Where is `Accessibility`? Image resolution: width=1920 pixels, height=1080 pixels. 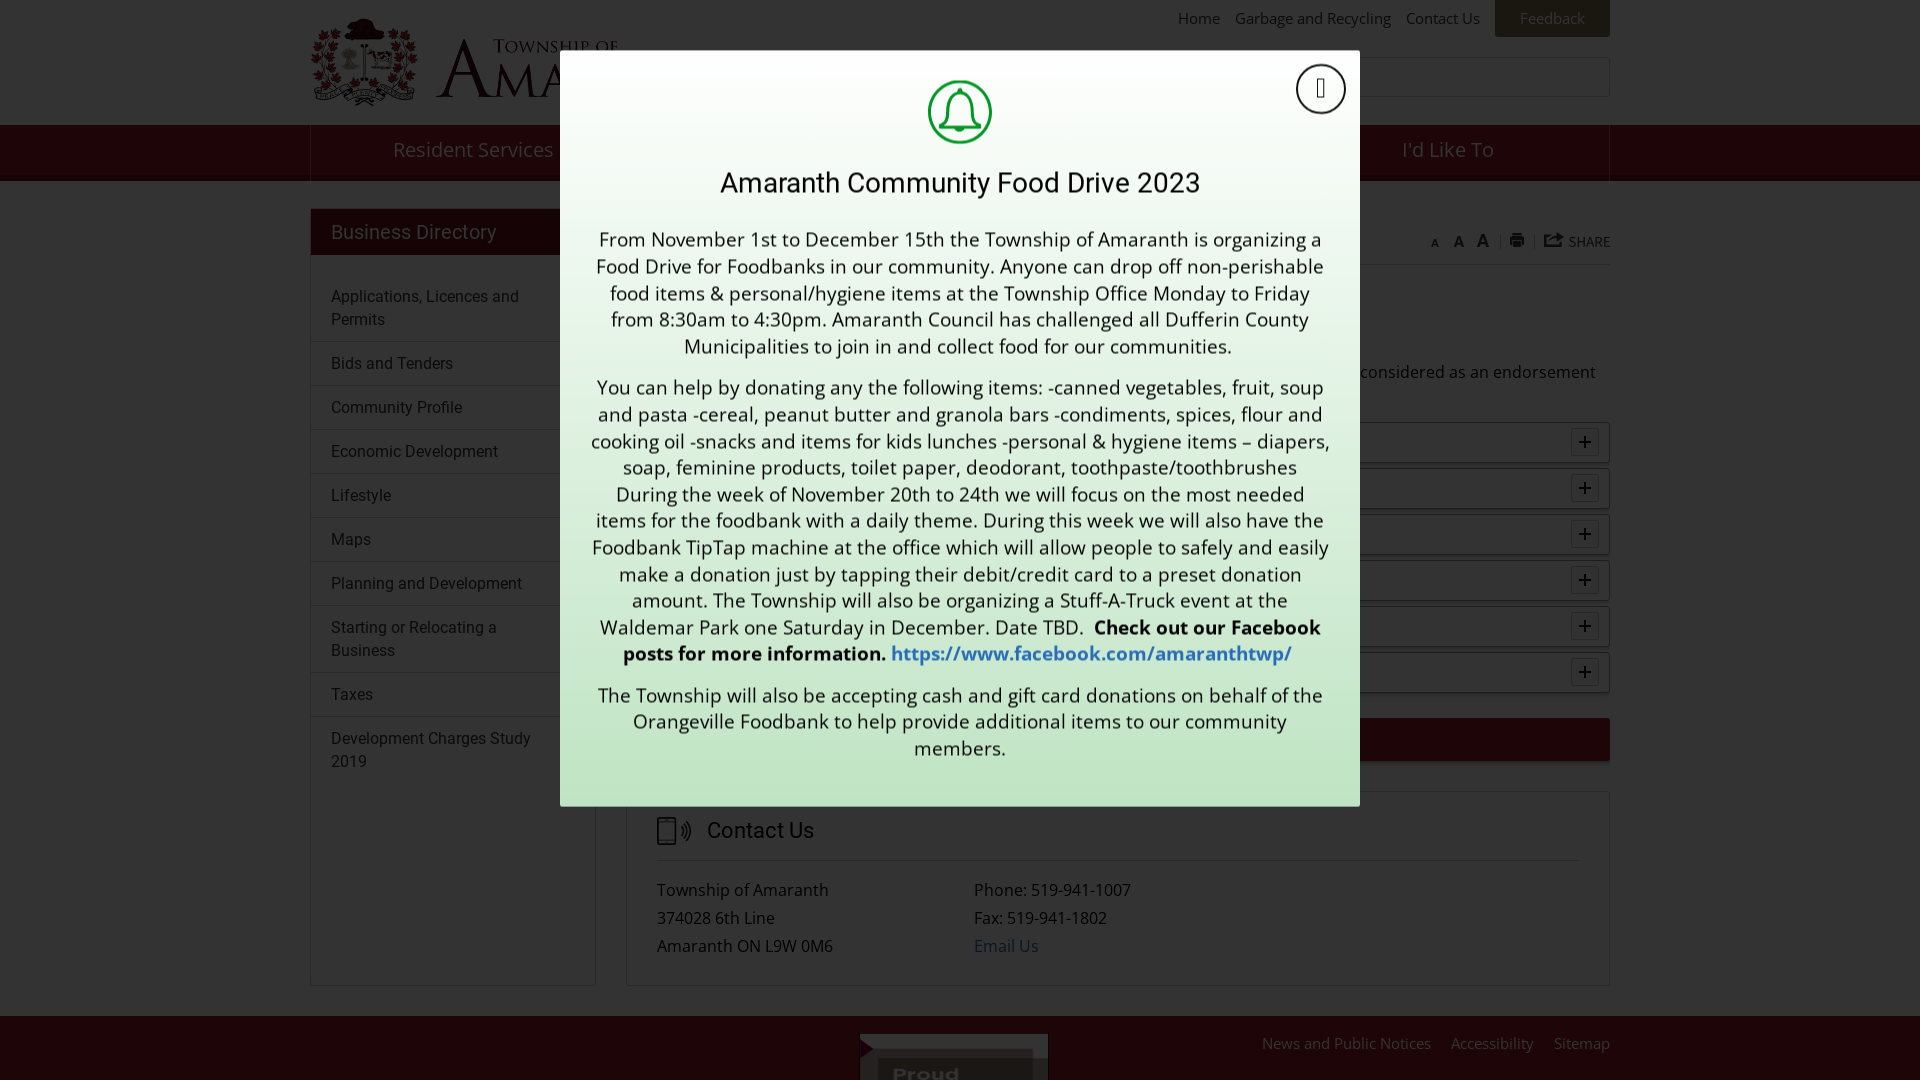
Accessibility is located at coordinates (1492, 1043).